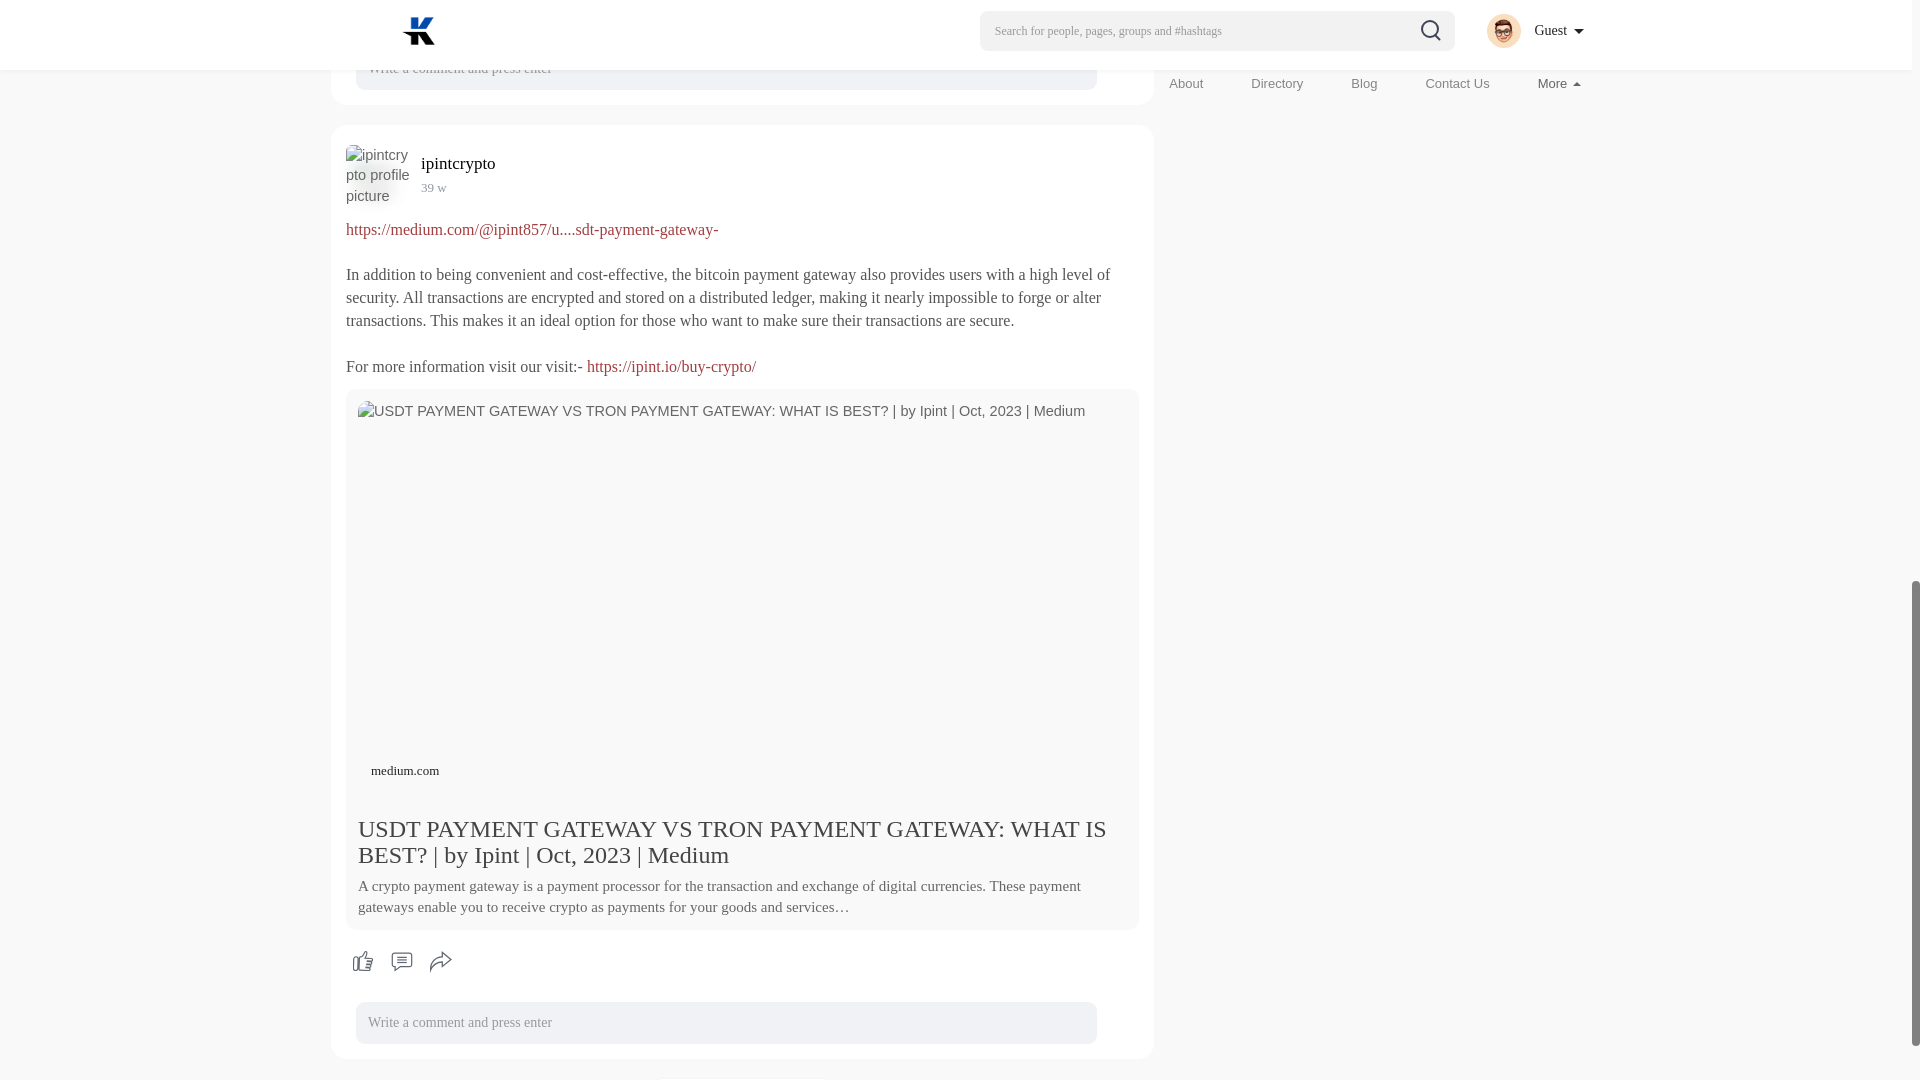 This screenshot has height=1080, width=1920. Describe the element at coordinates (1364, 82) in the screenshot. I see `Blog` at that location.